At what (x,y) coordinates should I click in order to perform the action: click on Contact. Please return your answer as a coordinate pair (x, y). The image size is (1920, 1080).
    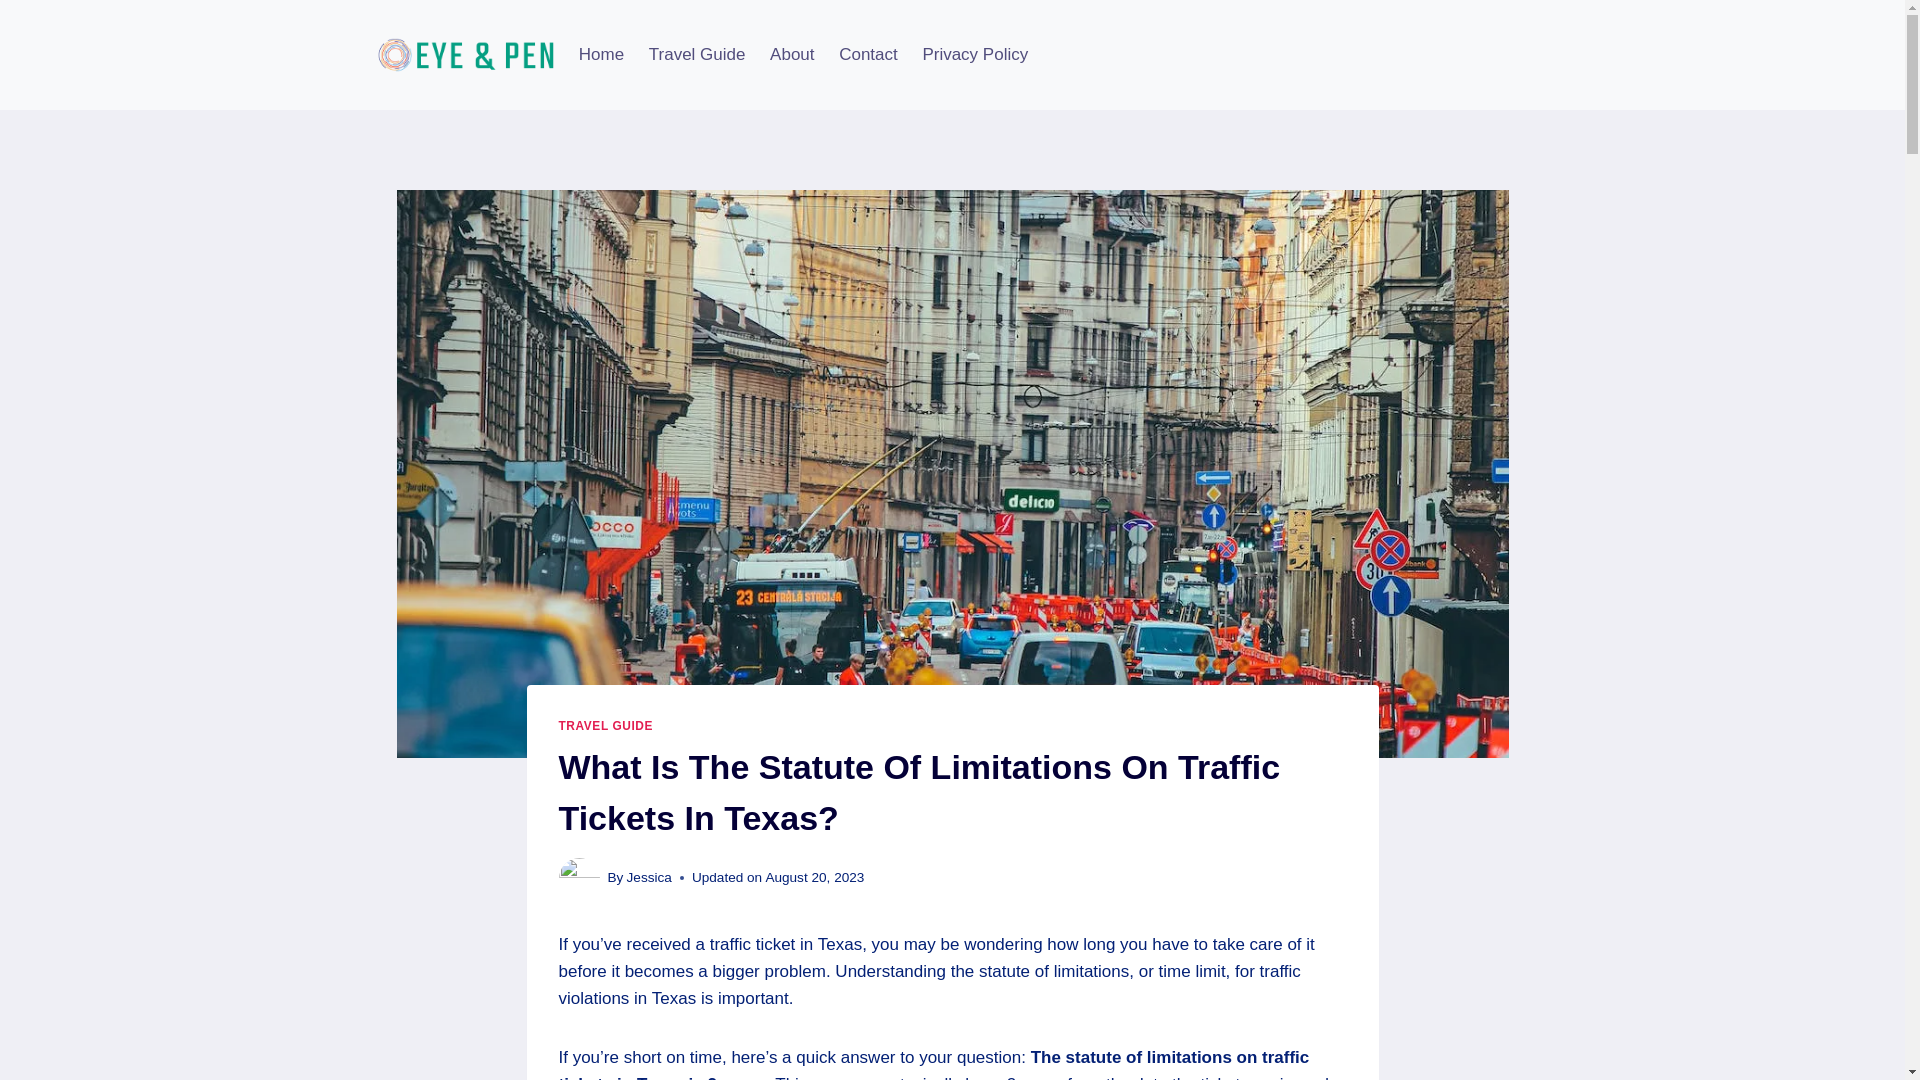
    Looking at the image, I should click on (868, 54).